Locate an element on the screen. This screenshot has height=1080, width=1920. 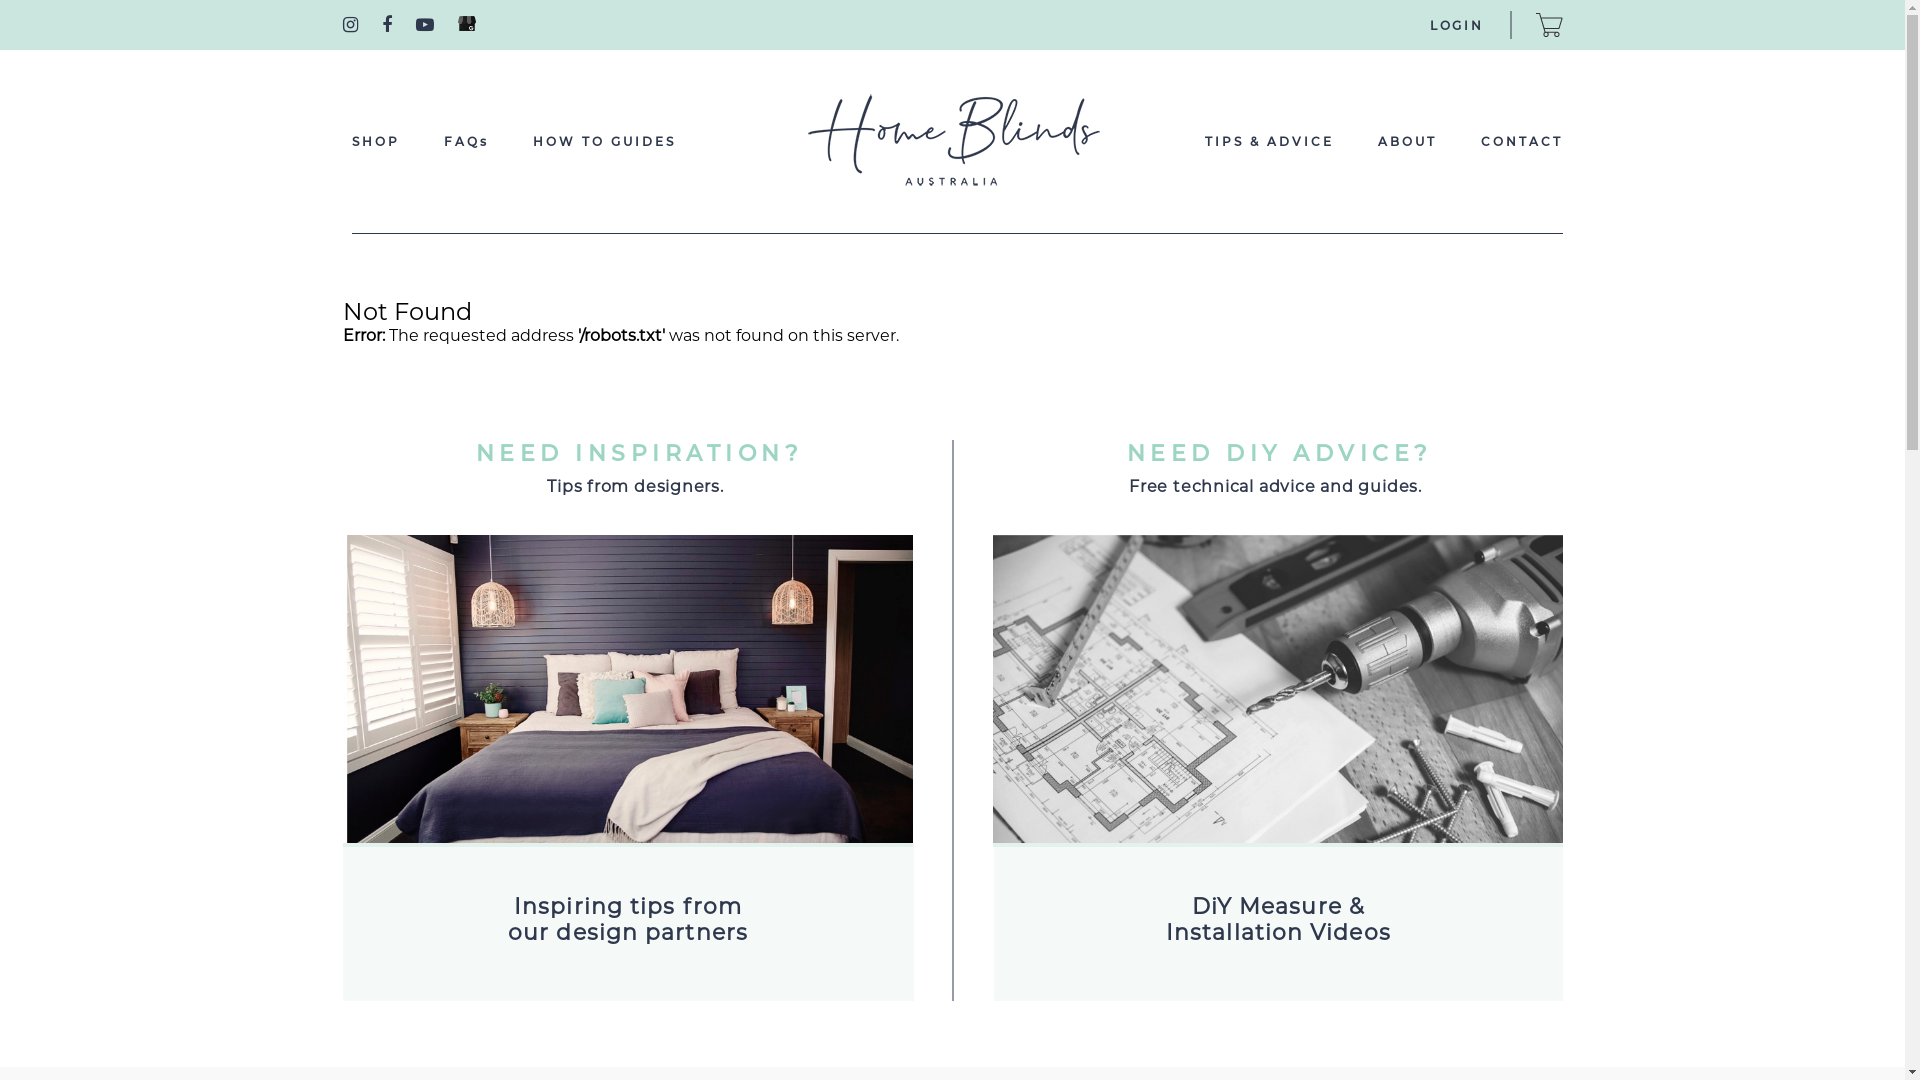
TIPS & ADVICE is located at coordinates (1268, 142).